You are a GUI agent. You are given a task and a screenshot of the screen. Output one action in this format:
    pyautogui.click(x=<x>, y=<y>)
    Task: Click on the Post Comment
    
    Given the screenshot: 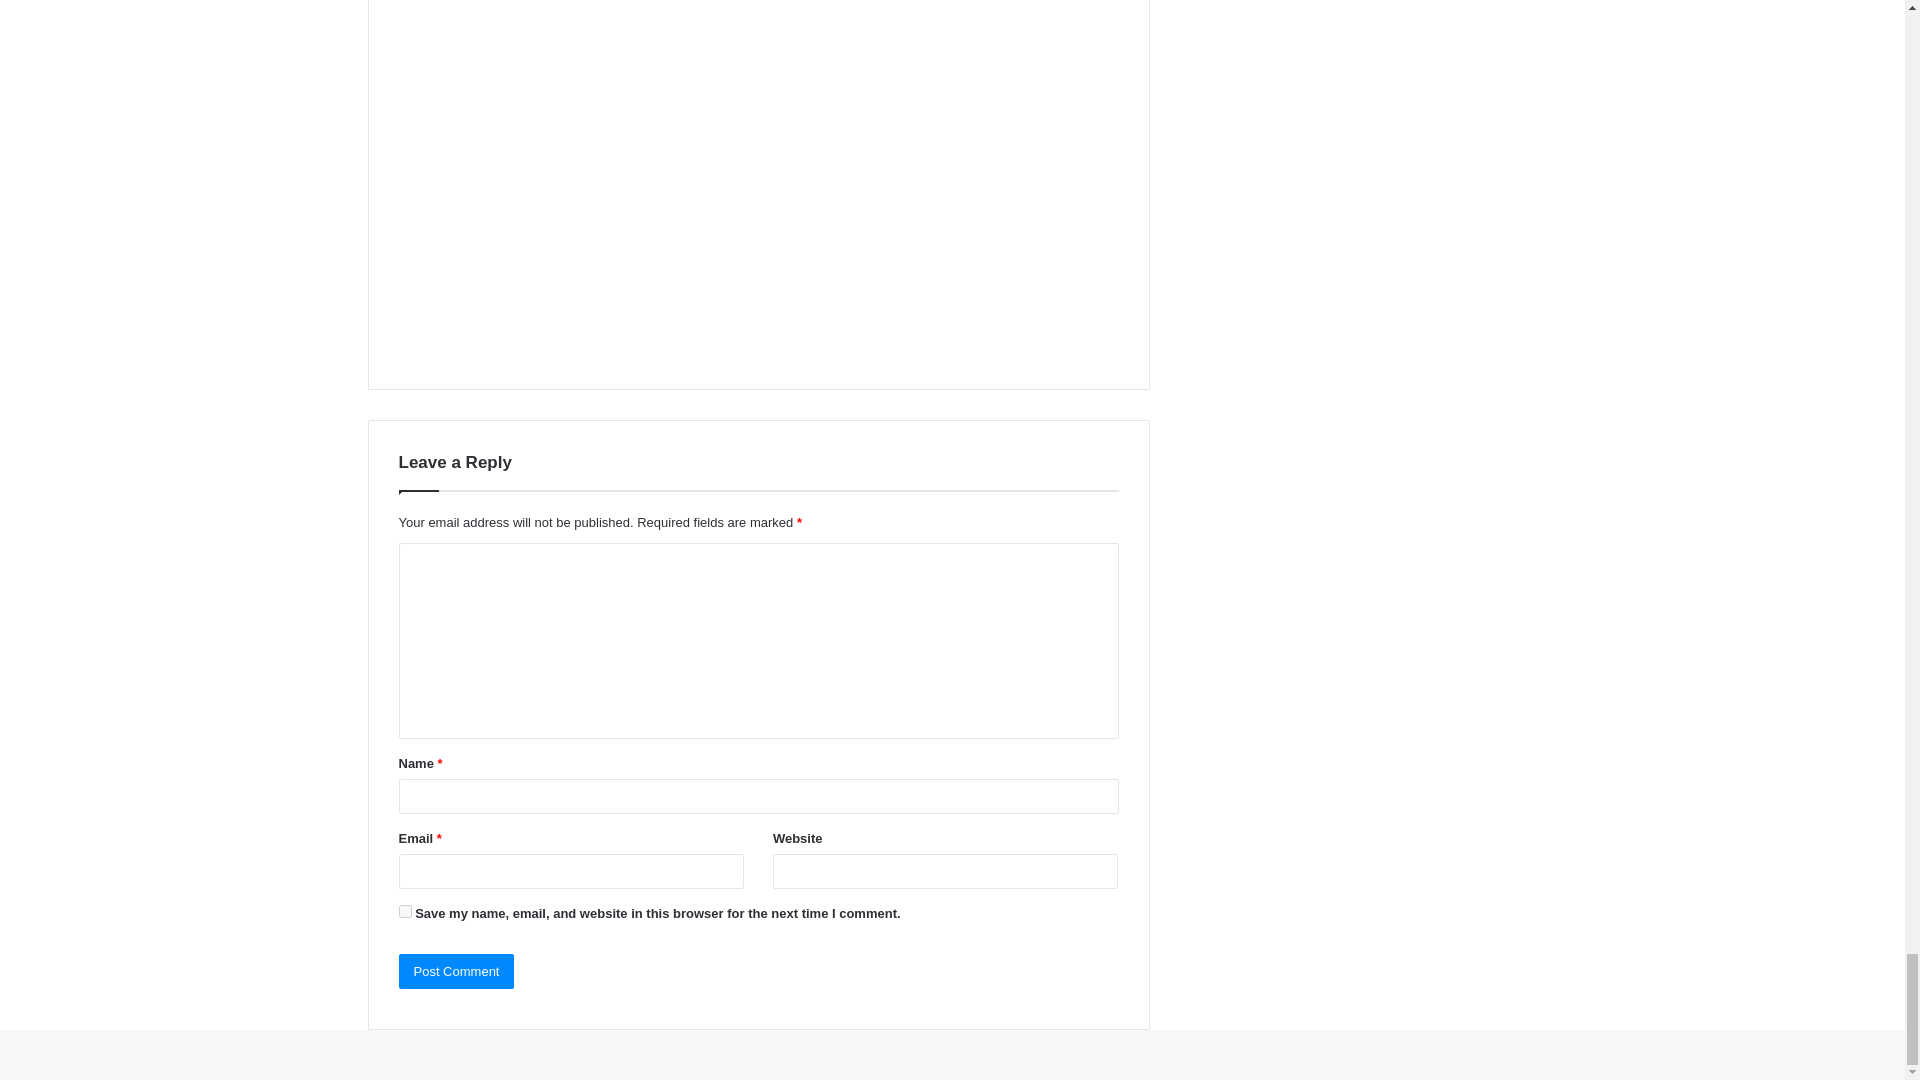 What is the action you would take?
    pyautogui.click(x=456, y=971)
    